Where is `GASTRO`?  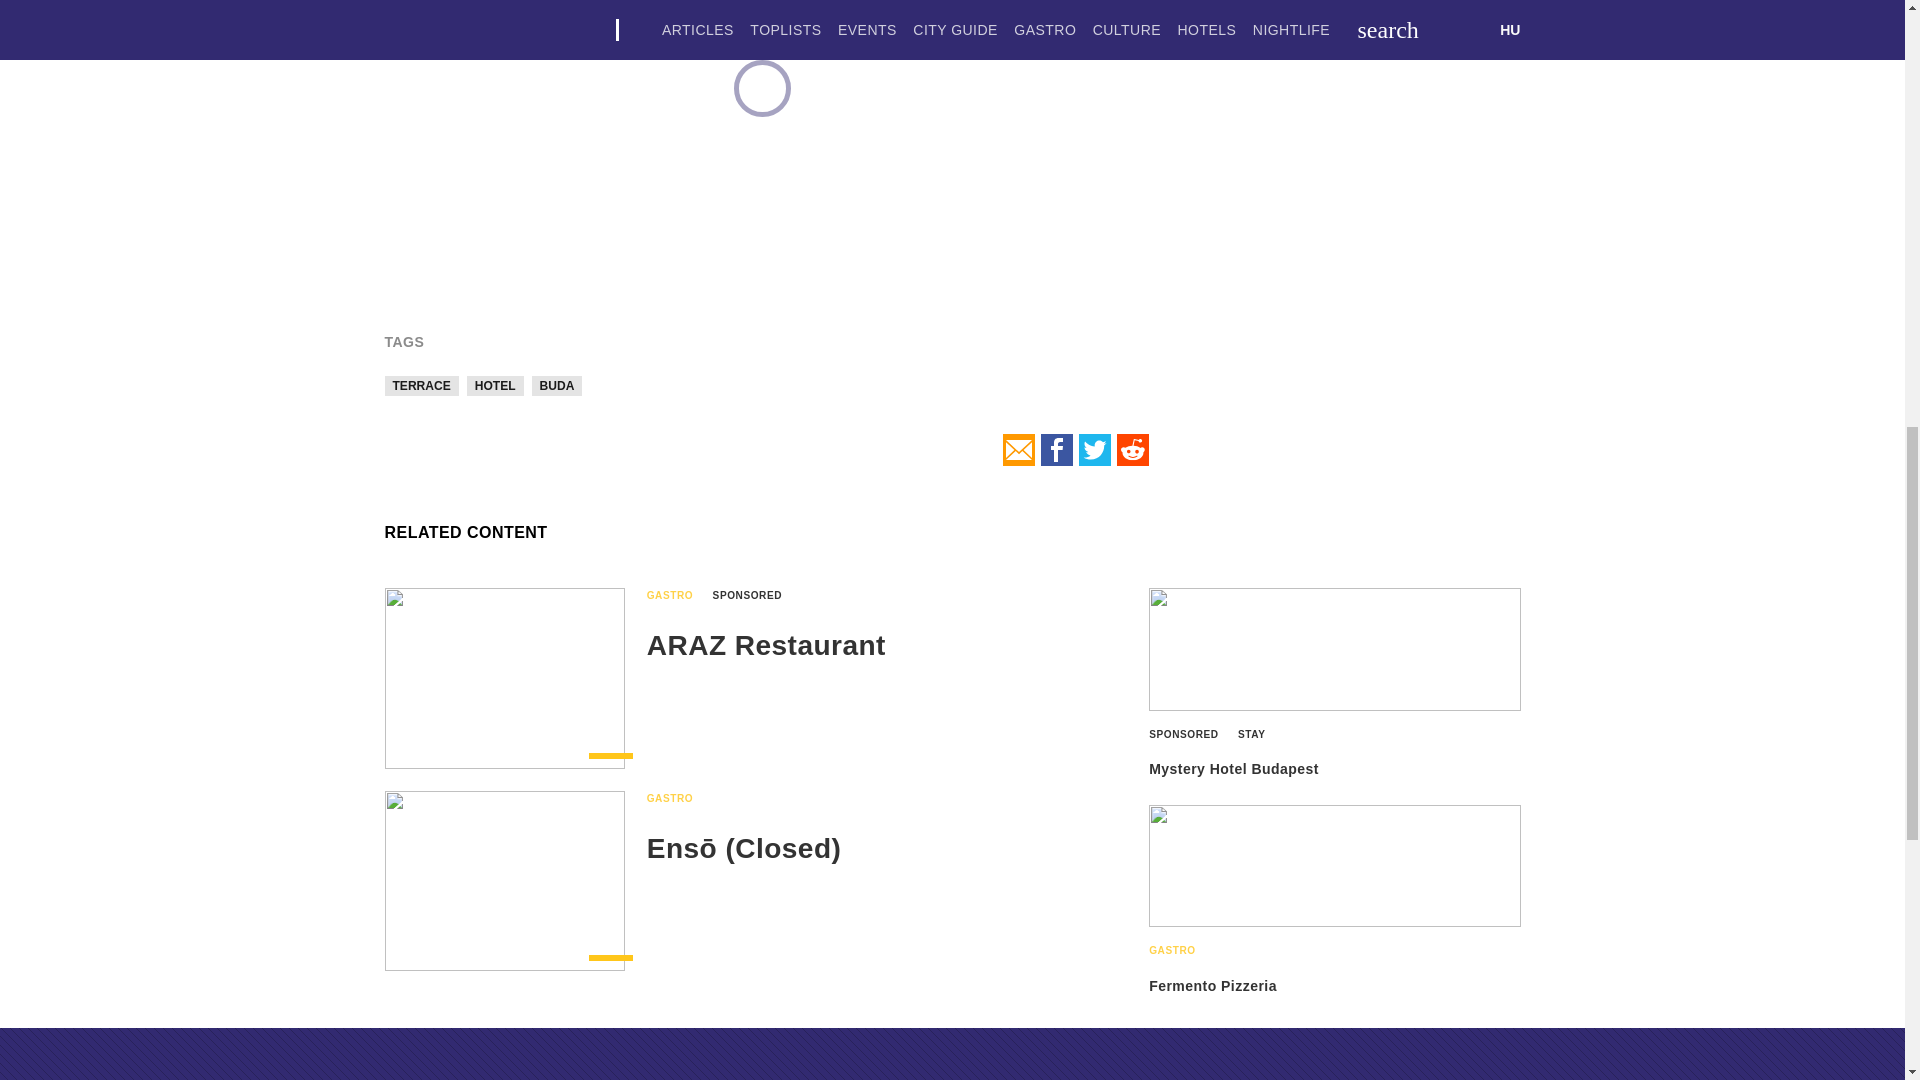
GASTRO is located at coordinates (678, 798).